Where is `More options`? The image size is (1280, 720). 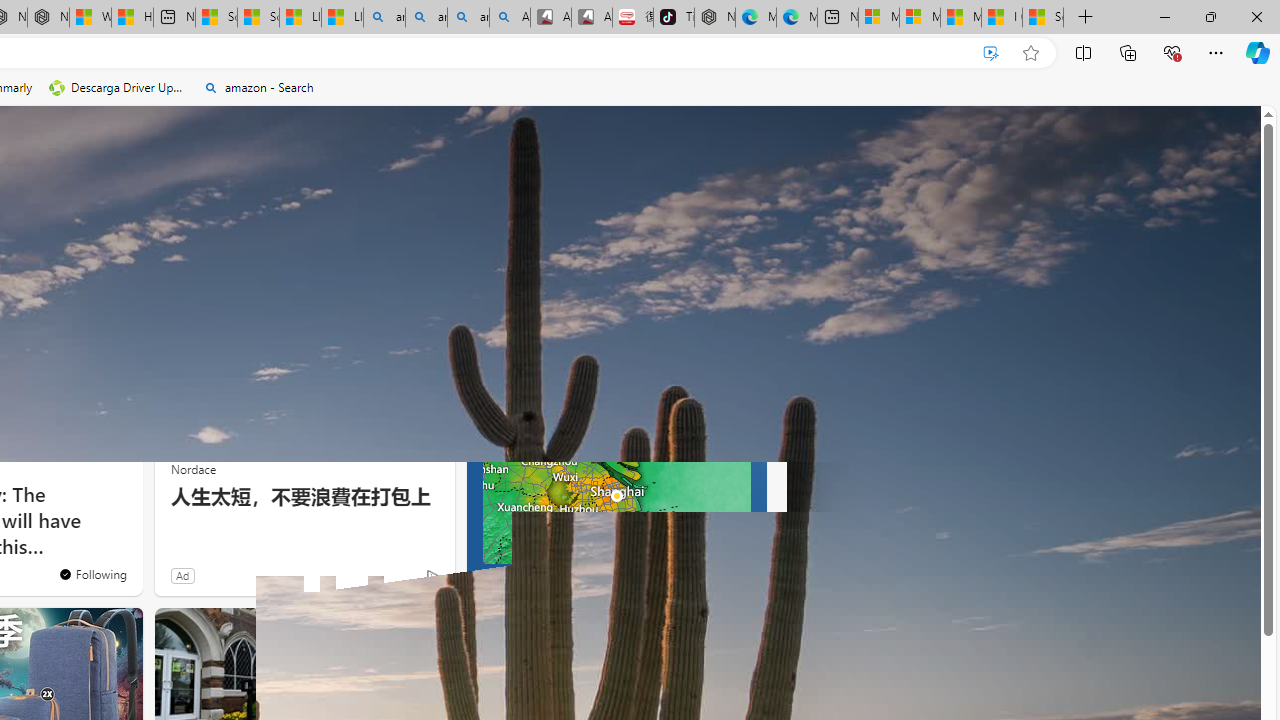
More options is located at coordinates (736, 631).